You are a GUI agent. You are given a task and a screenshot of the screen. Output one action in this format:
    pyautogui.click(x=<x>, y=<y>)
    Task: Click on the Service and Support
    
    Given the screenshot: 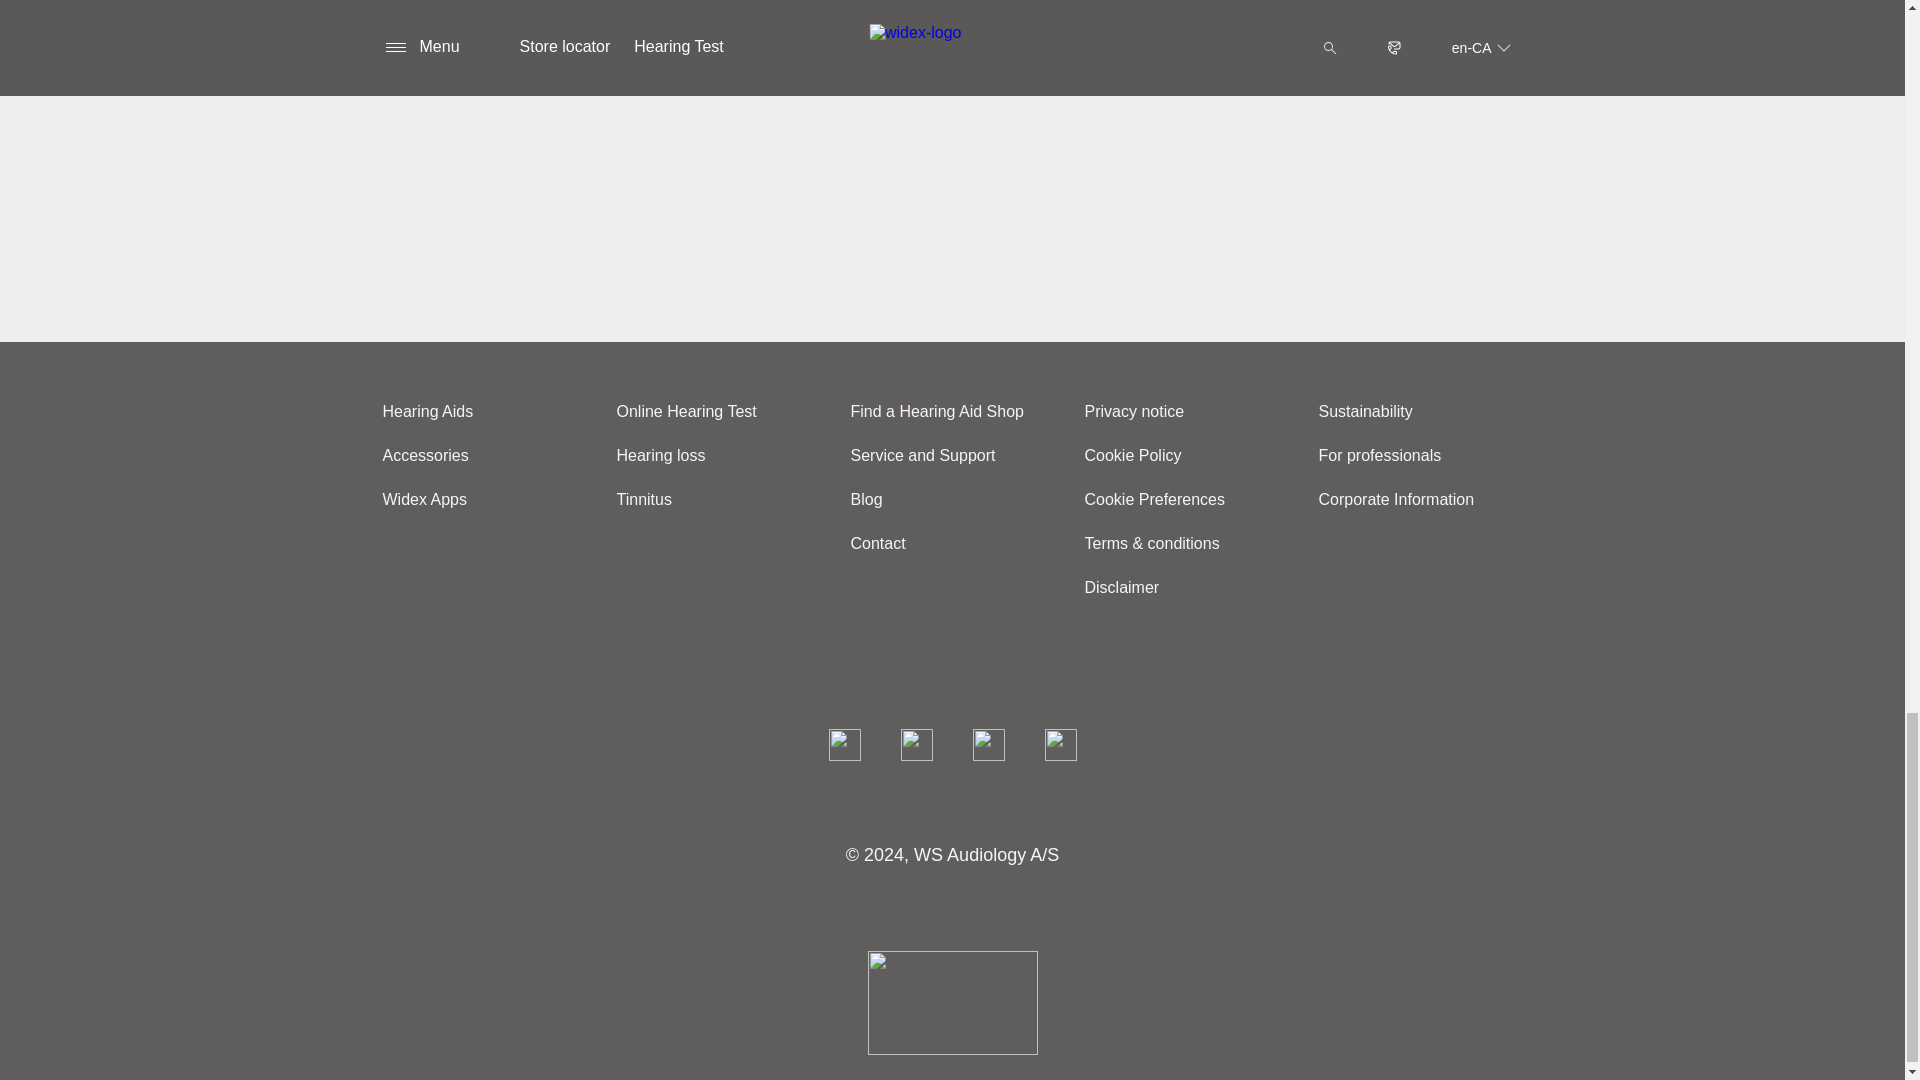 What is the action you would take?
    pyautogui.click(x=930, y=456)
    